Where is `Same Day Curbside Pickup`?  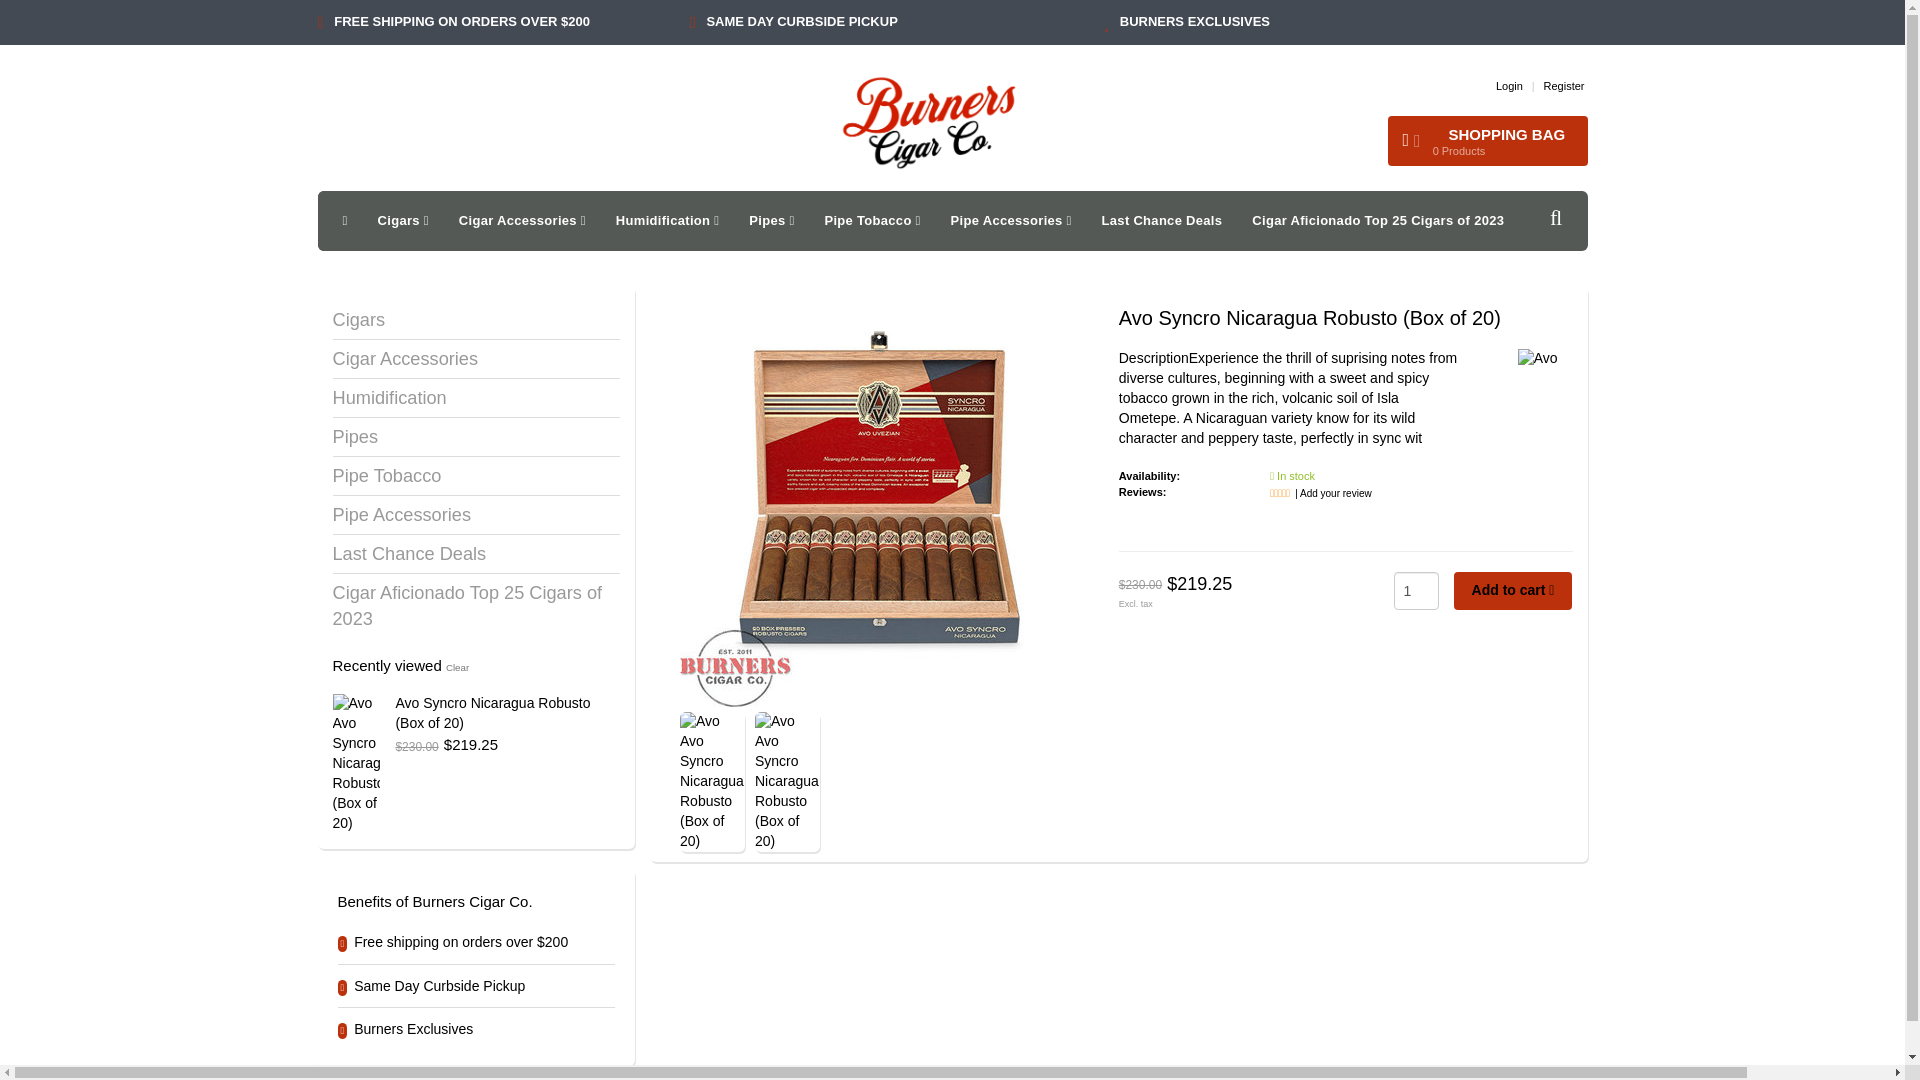
Same Day Curbside Pickup is located at coordinates (801, 22).